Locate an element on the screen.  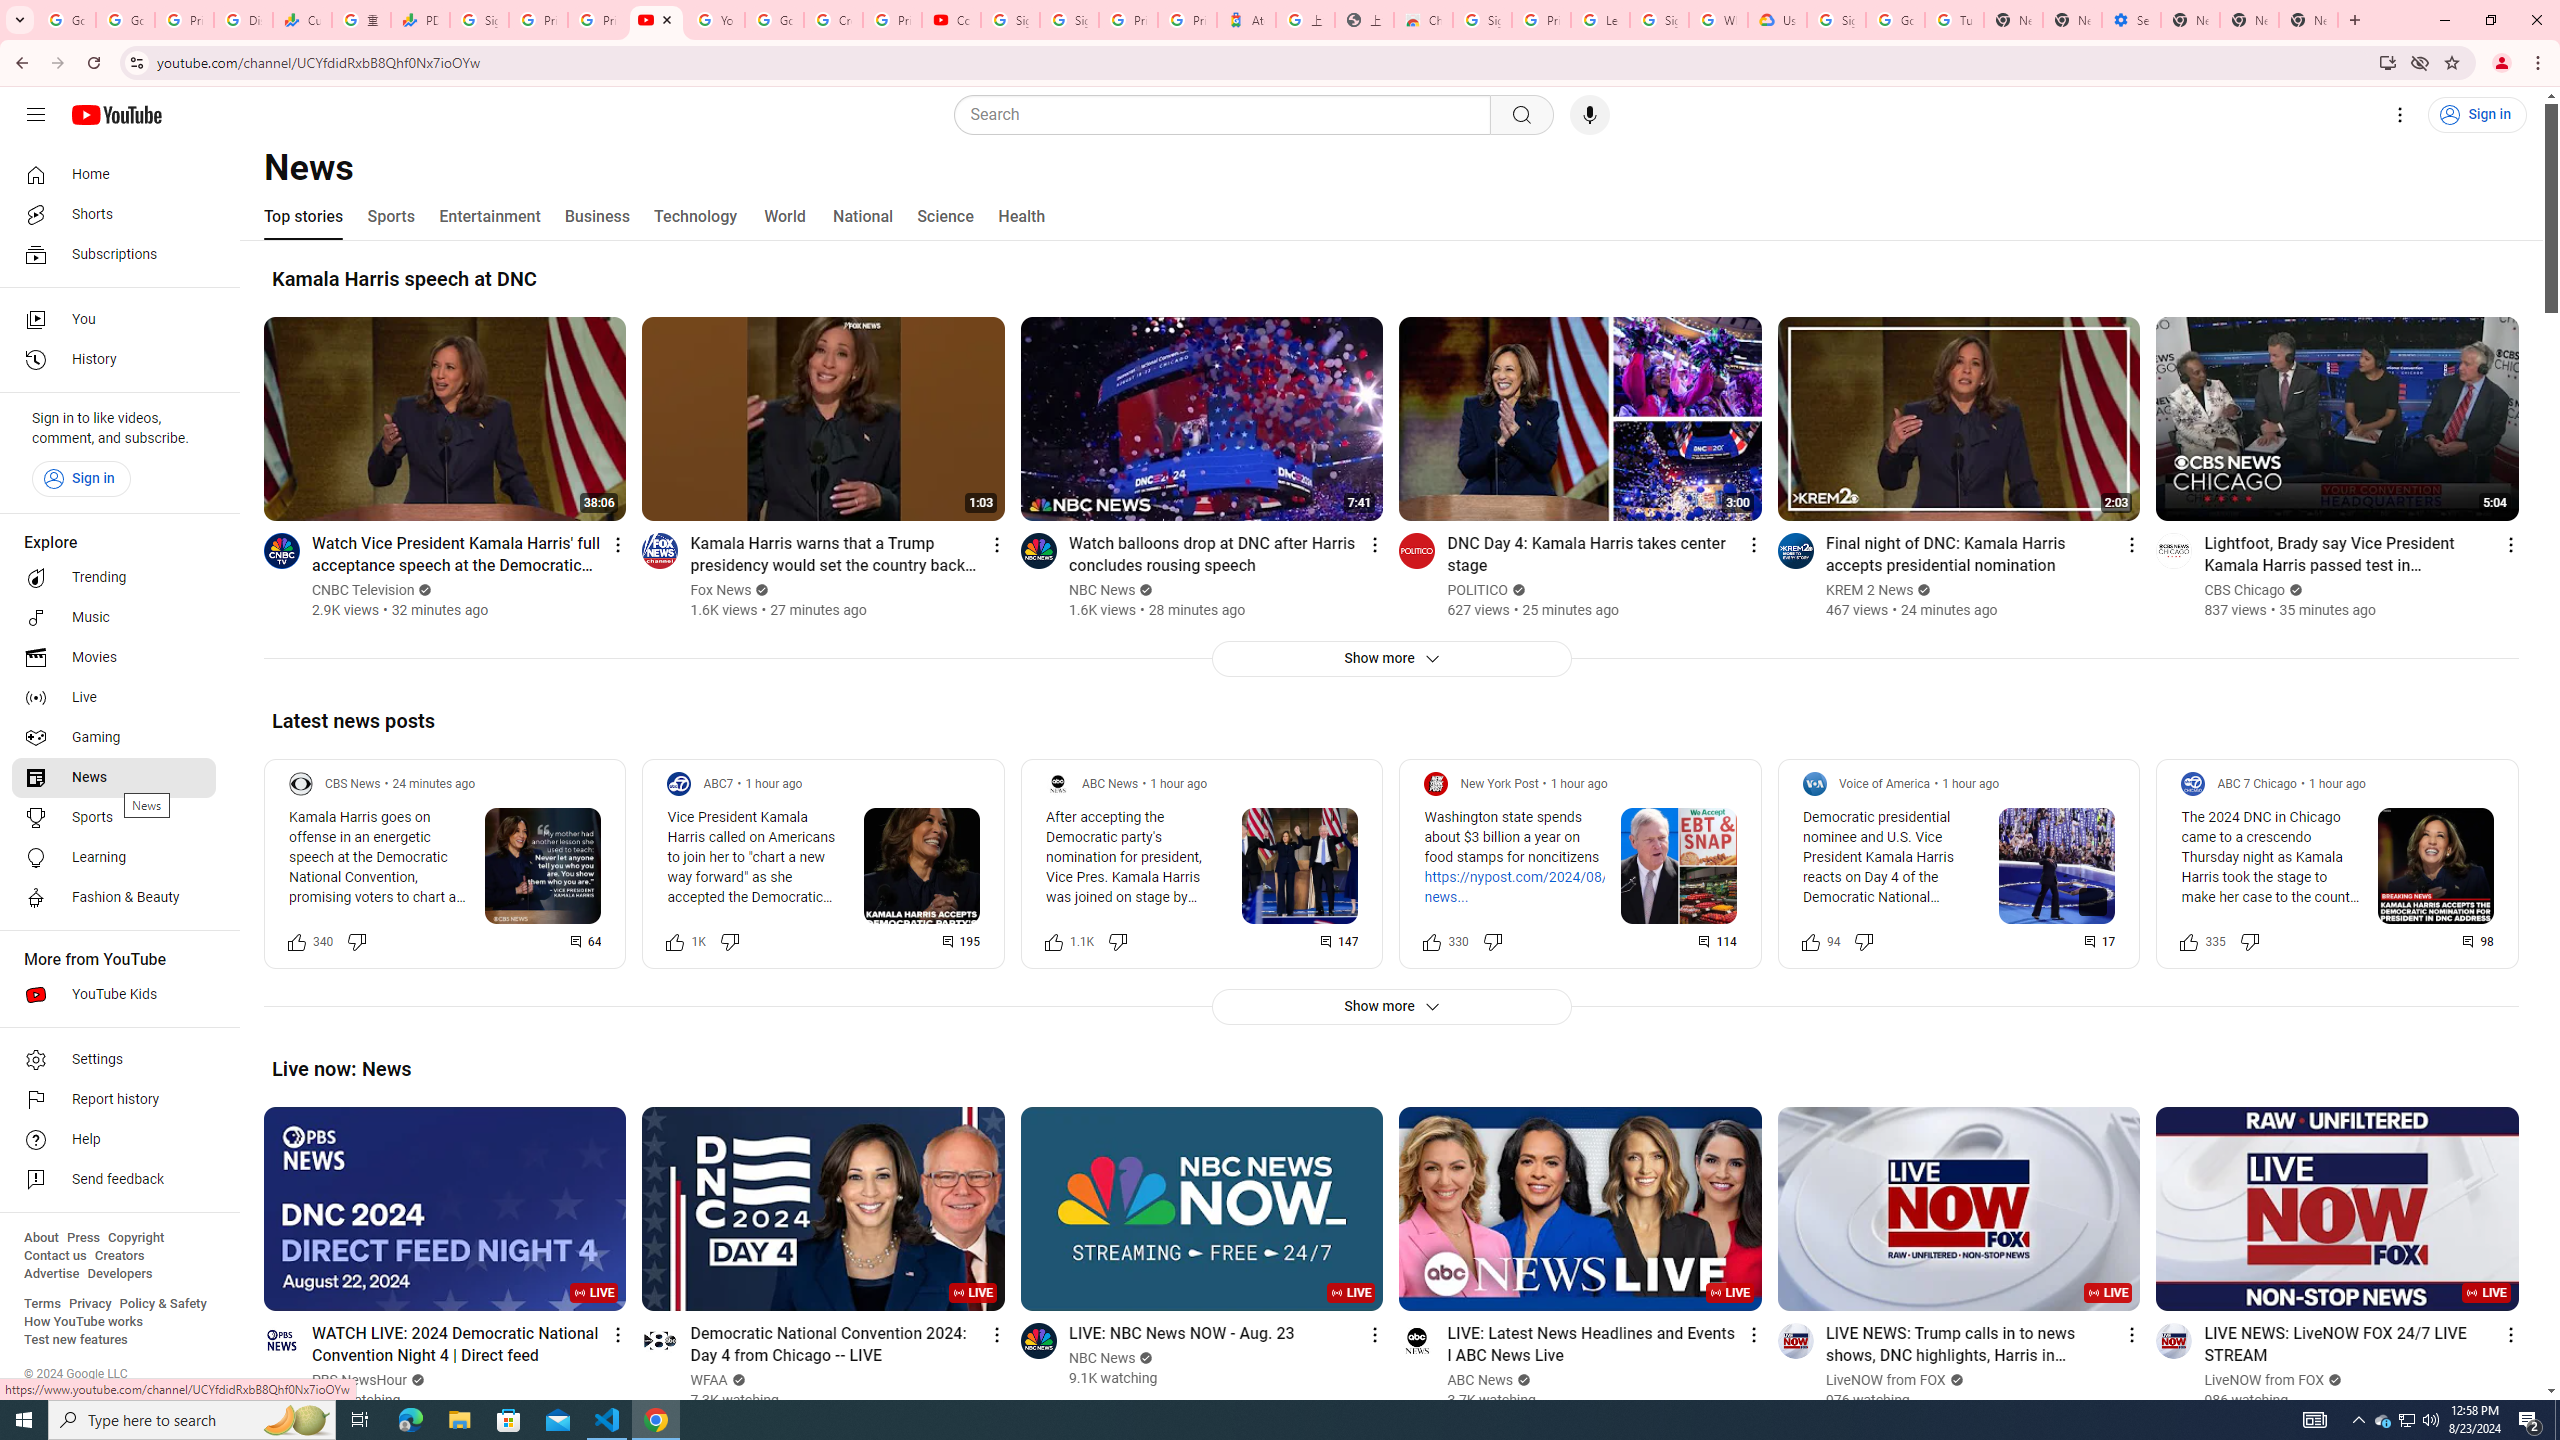
How YouTube works is located at coordinates (83, 1322).